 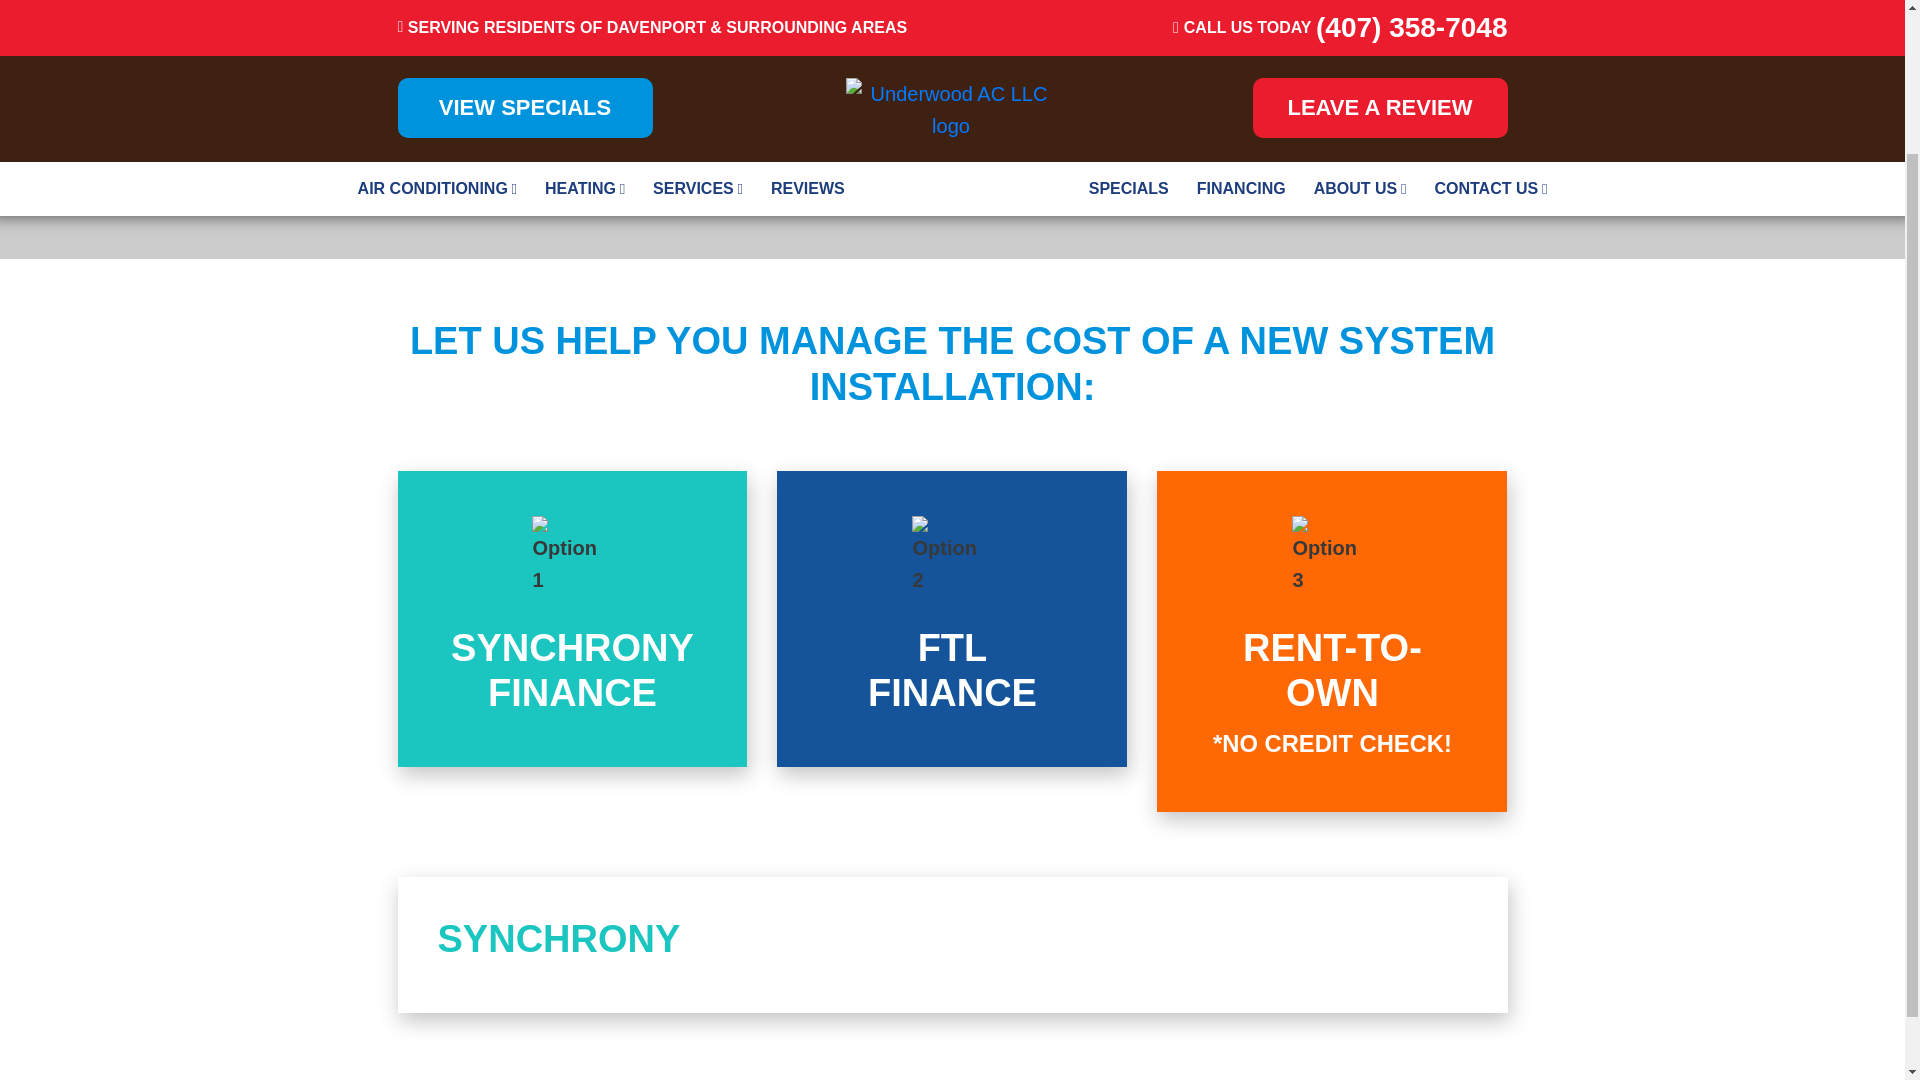 I want to click on AIR CONDITIONING, so click(x=437, y=21).